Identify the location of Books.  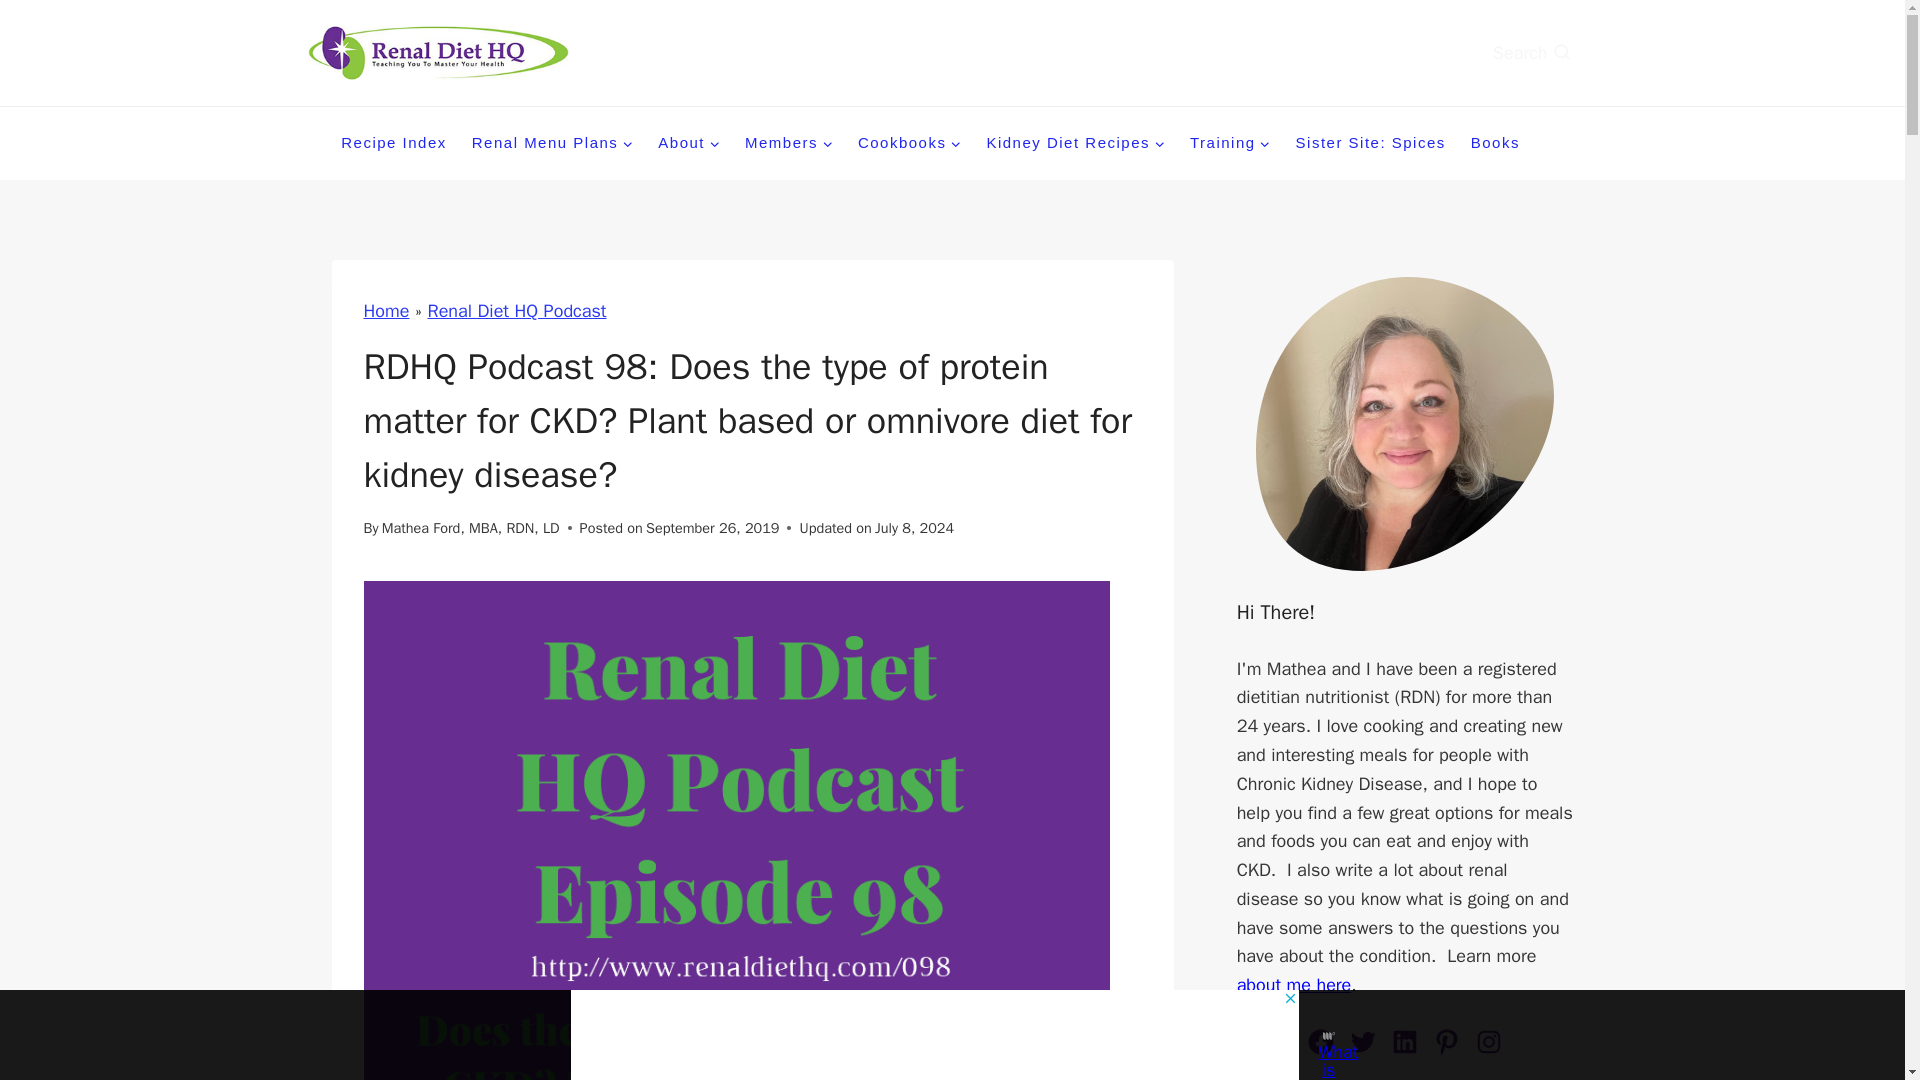
(1496, 143).